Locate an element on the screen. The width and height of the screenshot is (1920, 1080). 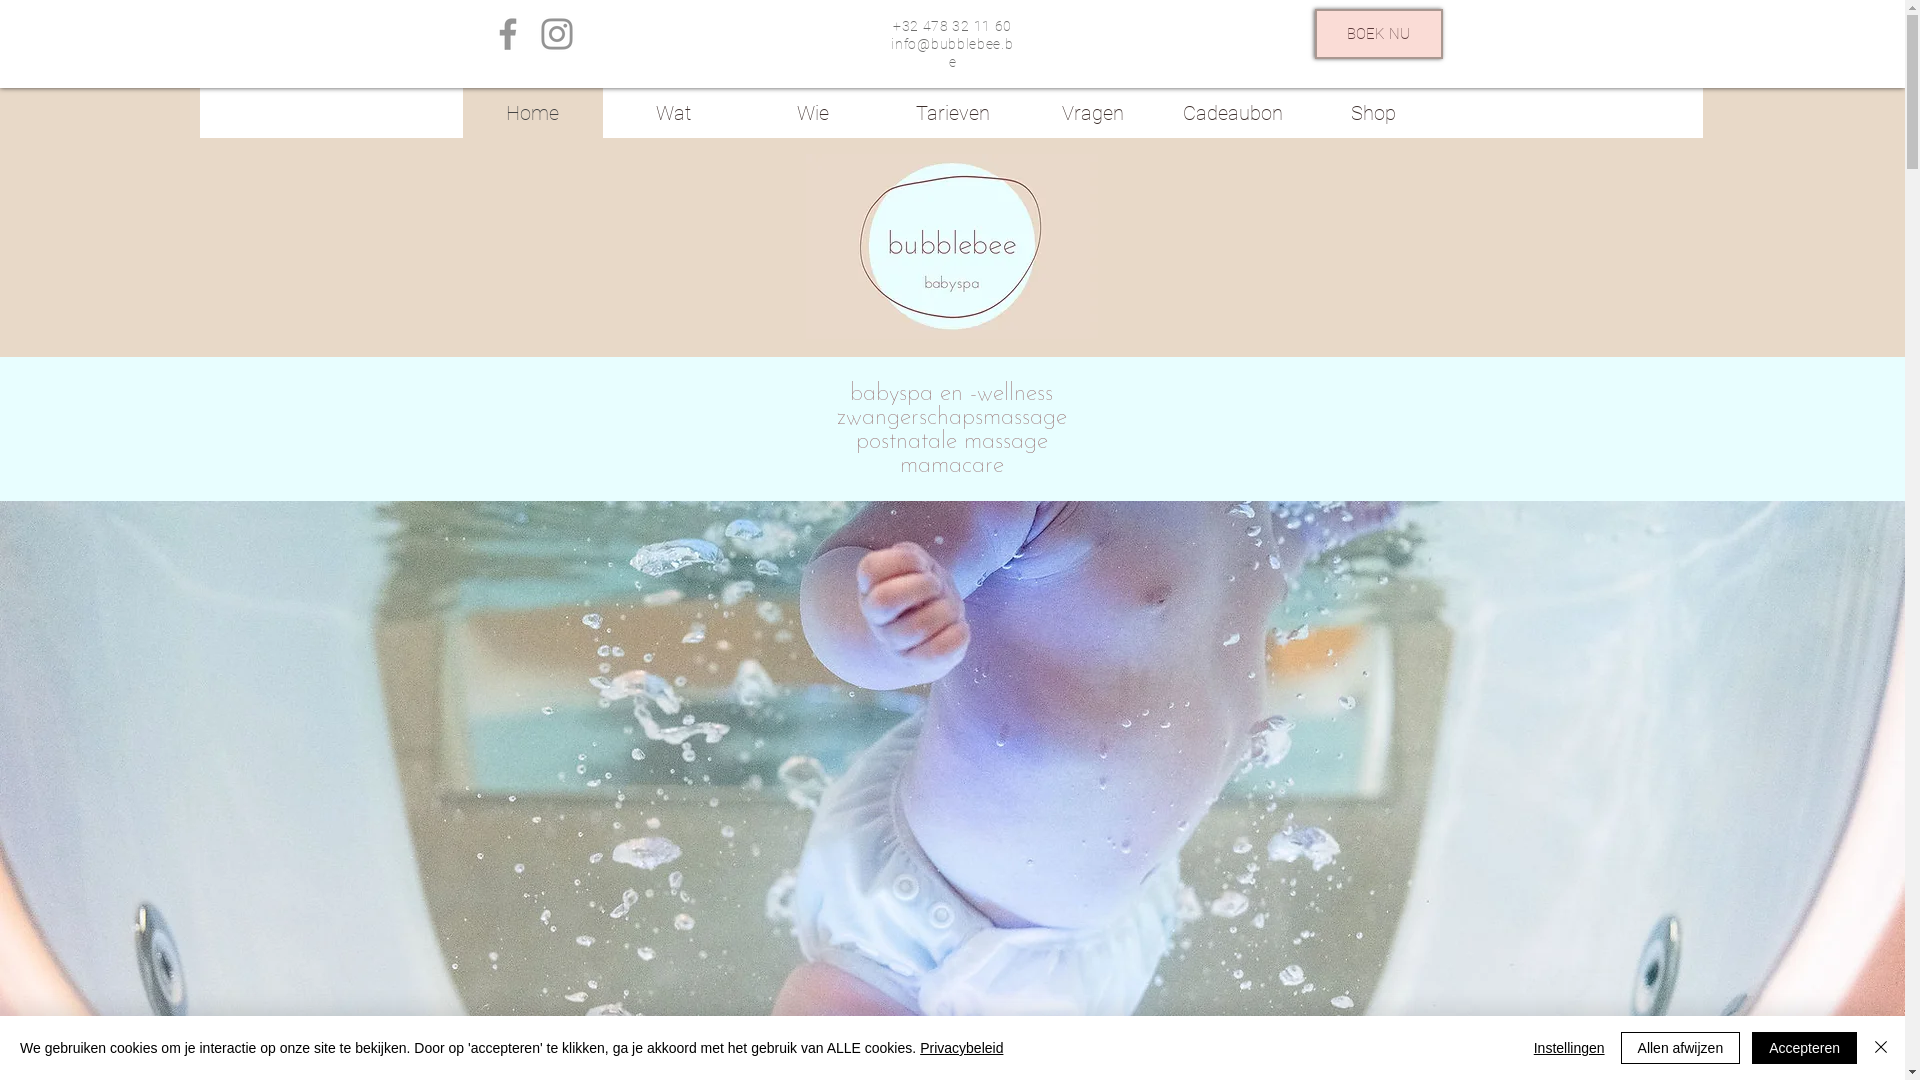
Cadeaubon is located at coordinates (1232, 113).